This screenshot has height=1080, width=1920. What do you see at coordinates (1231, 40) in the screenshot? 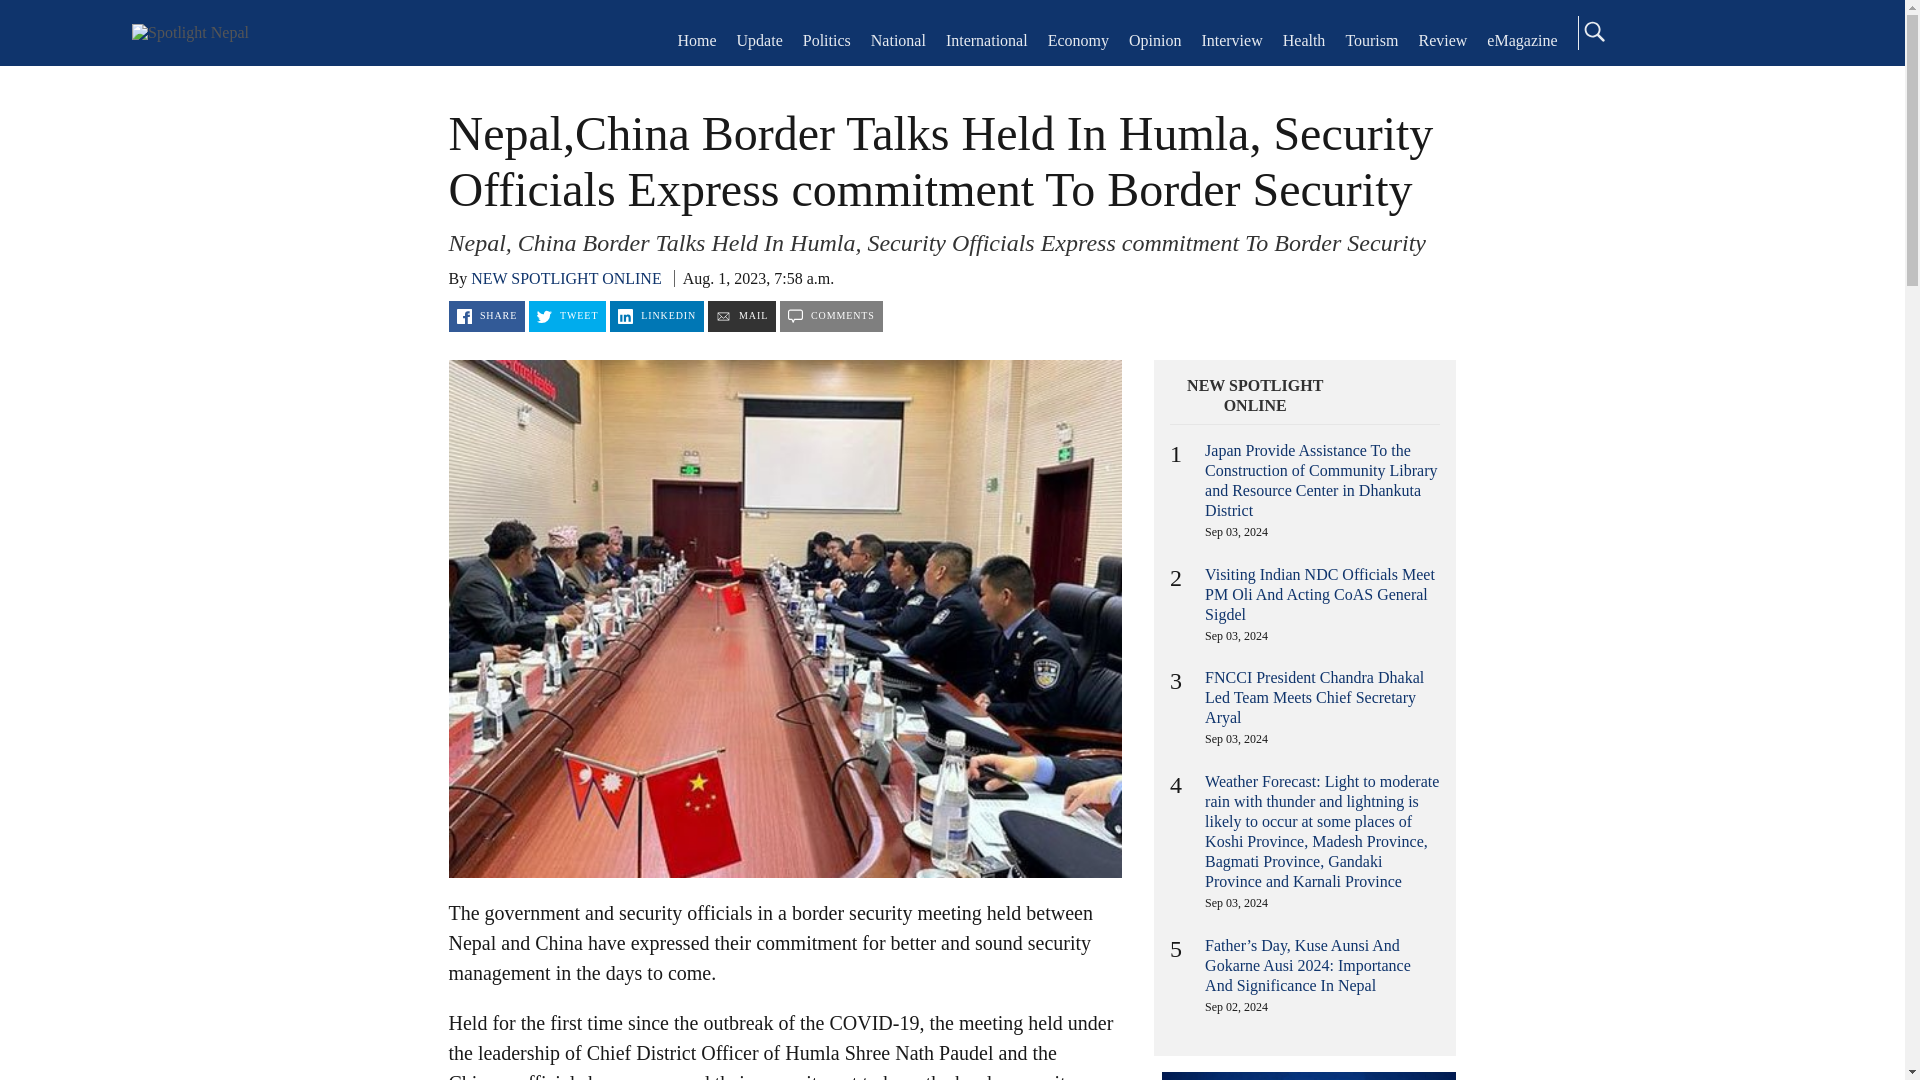
I see `Interview` at bounding box center [1231, 40].